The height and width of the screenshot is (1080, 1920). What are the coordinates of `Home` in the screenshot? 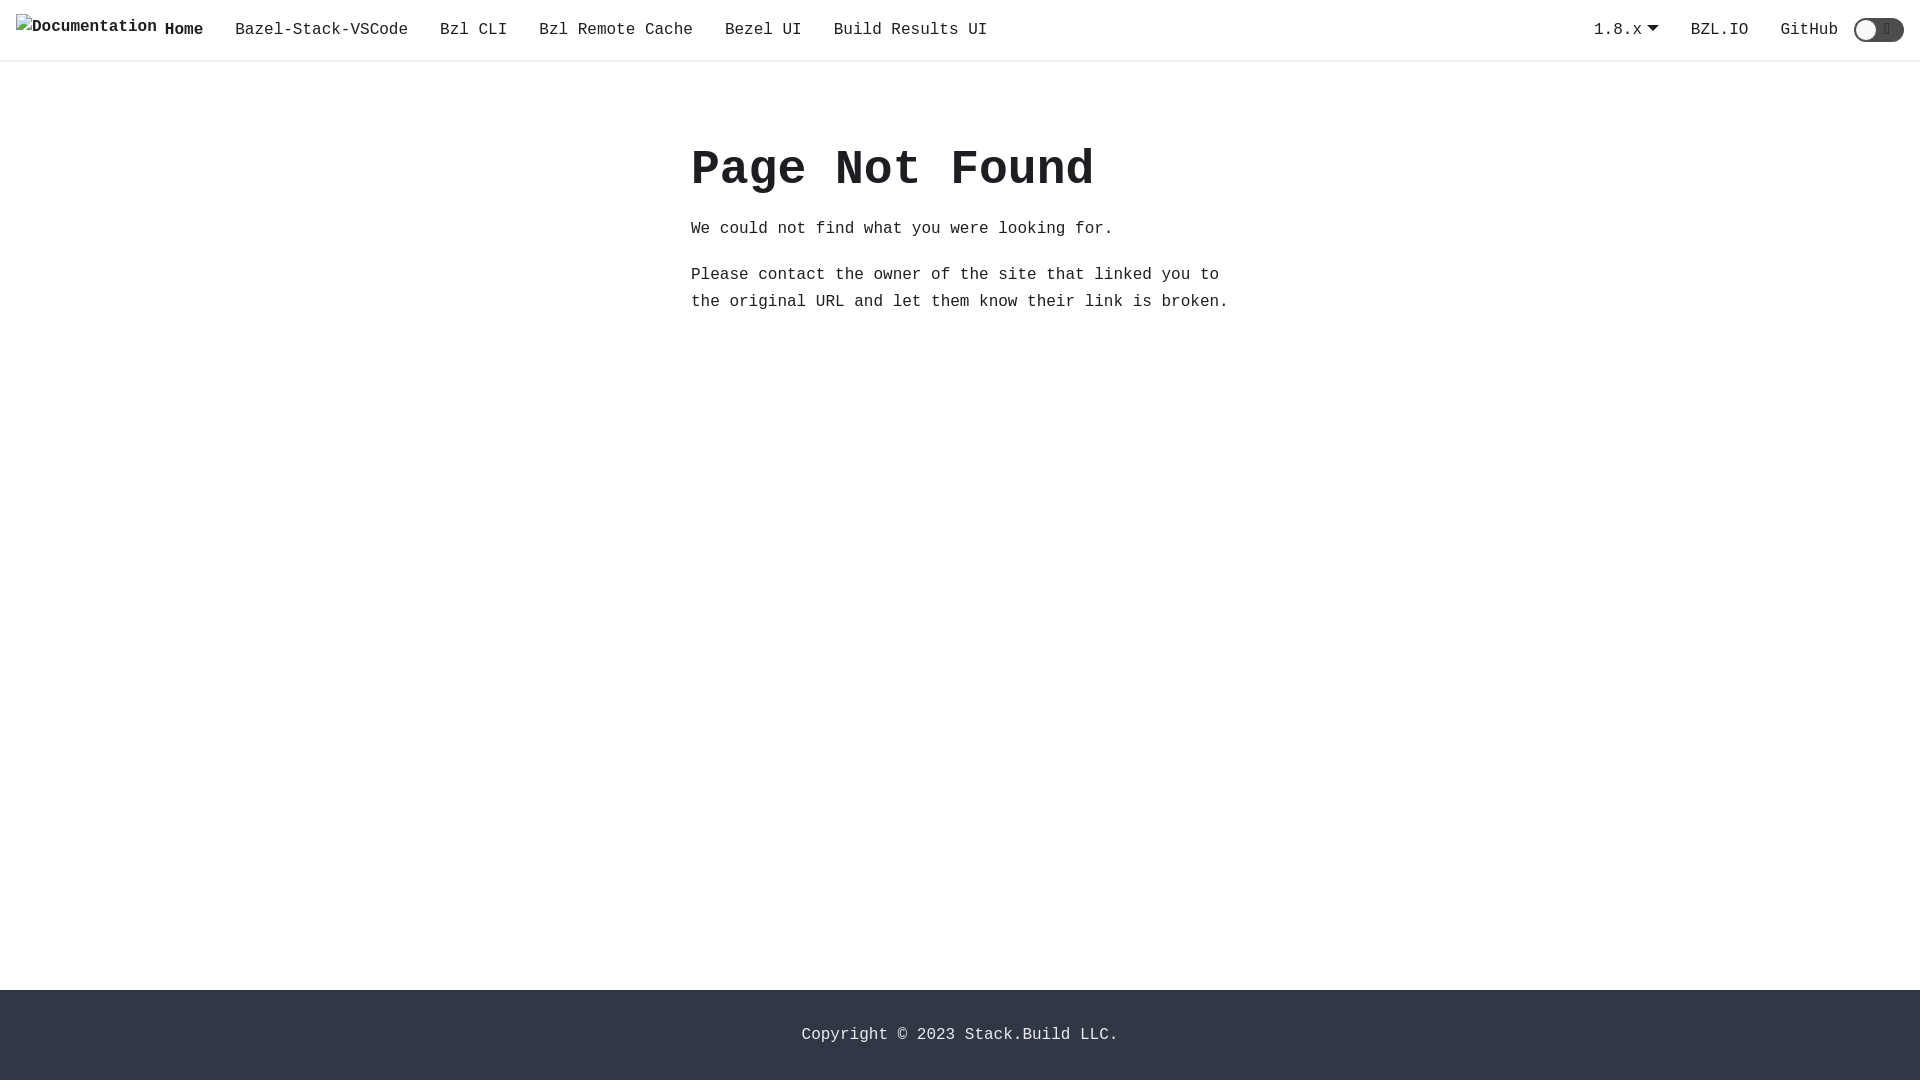 It's located at (110, 30).